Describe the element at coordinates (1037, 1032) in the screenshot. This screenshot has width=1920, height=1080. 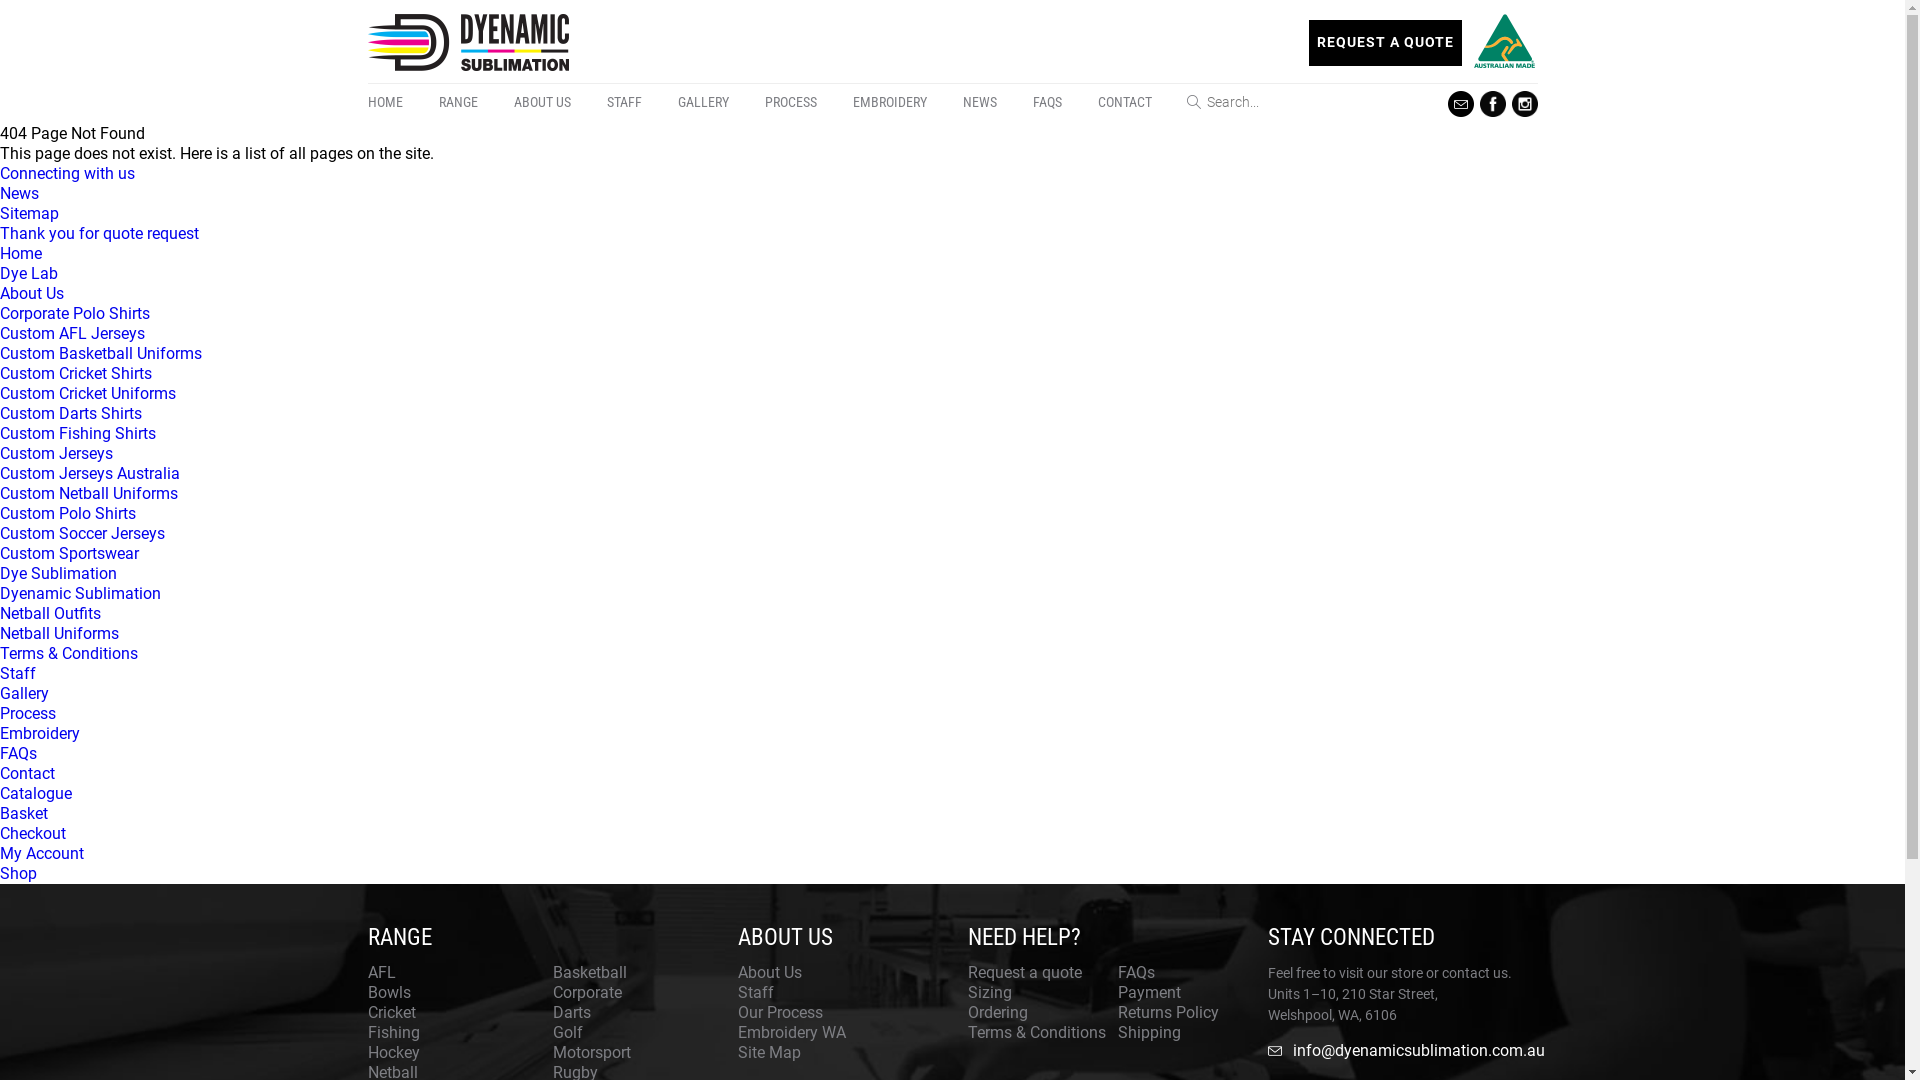
I see `Terms & Conditions` at that location.